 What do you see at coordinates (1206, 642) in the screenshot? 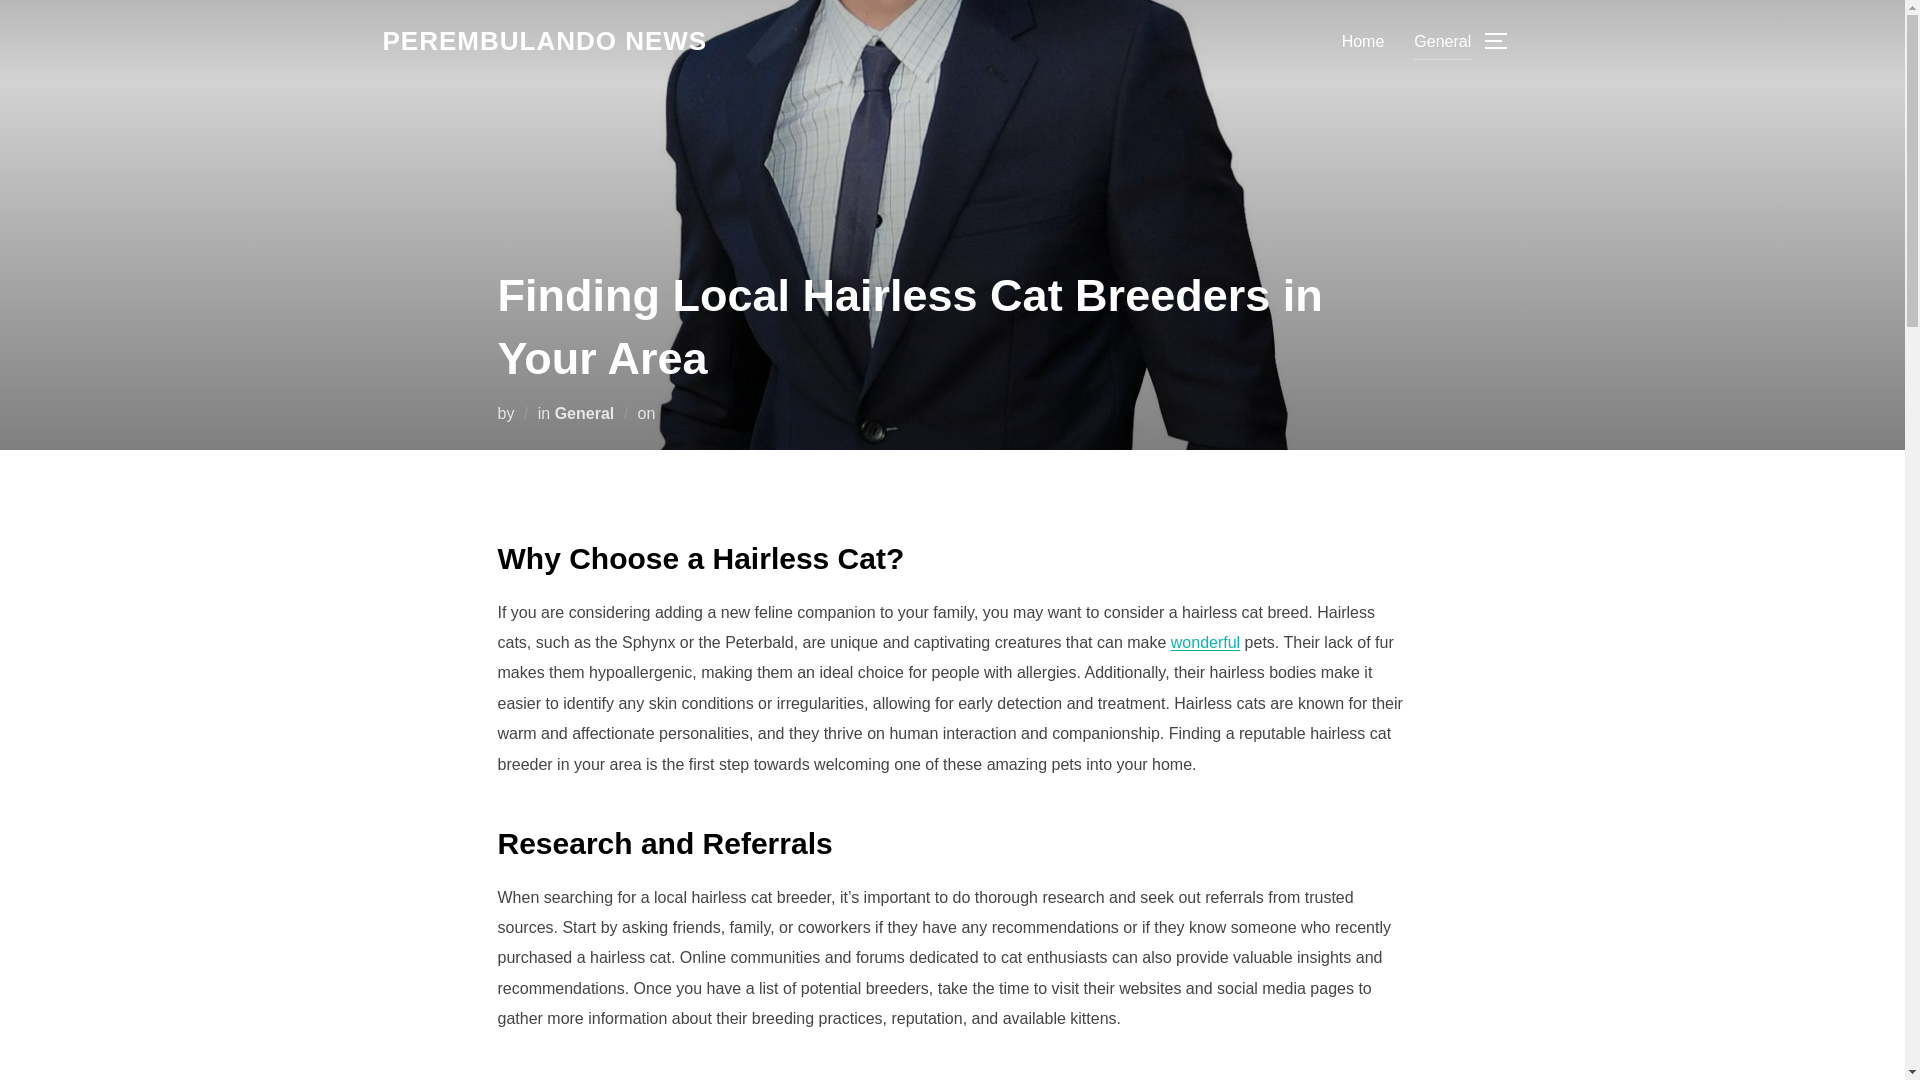
I see `wonderful` at bounding box center [1206, 642].